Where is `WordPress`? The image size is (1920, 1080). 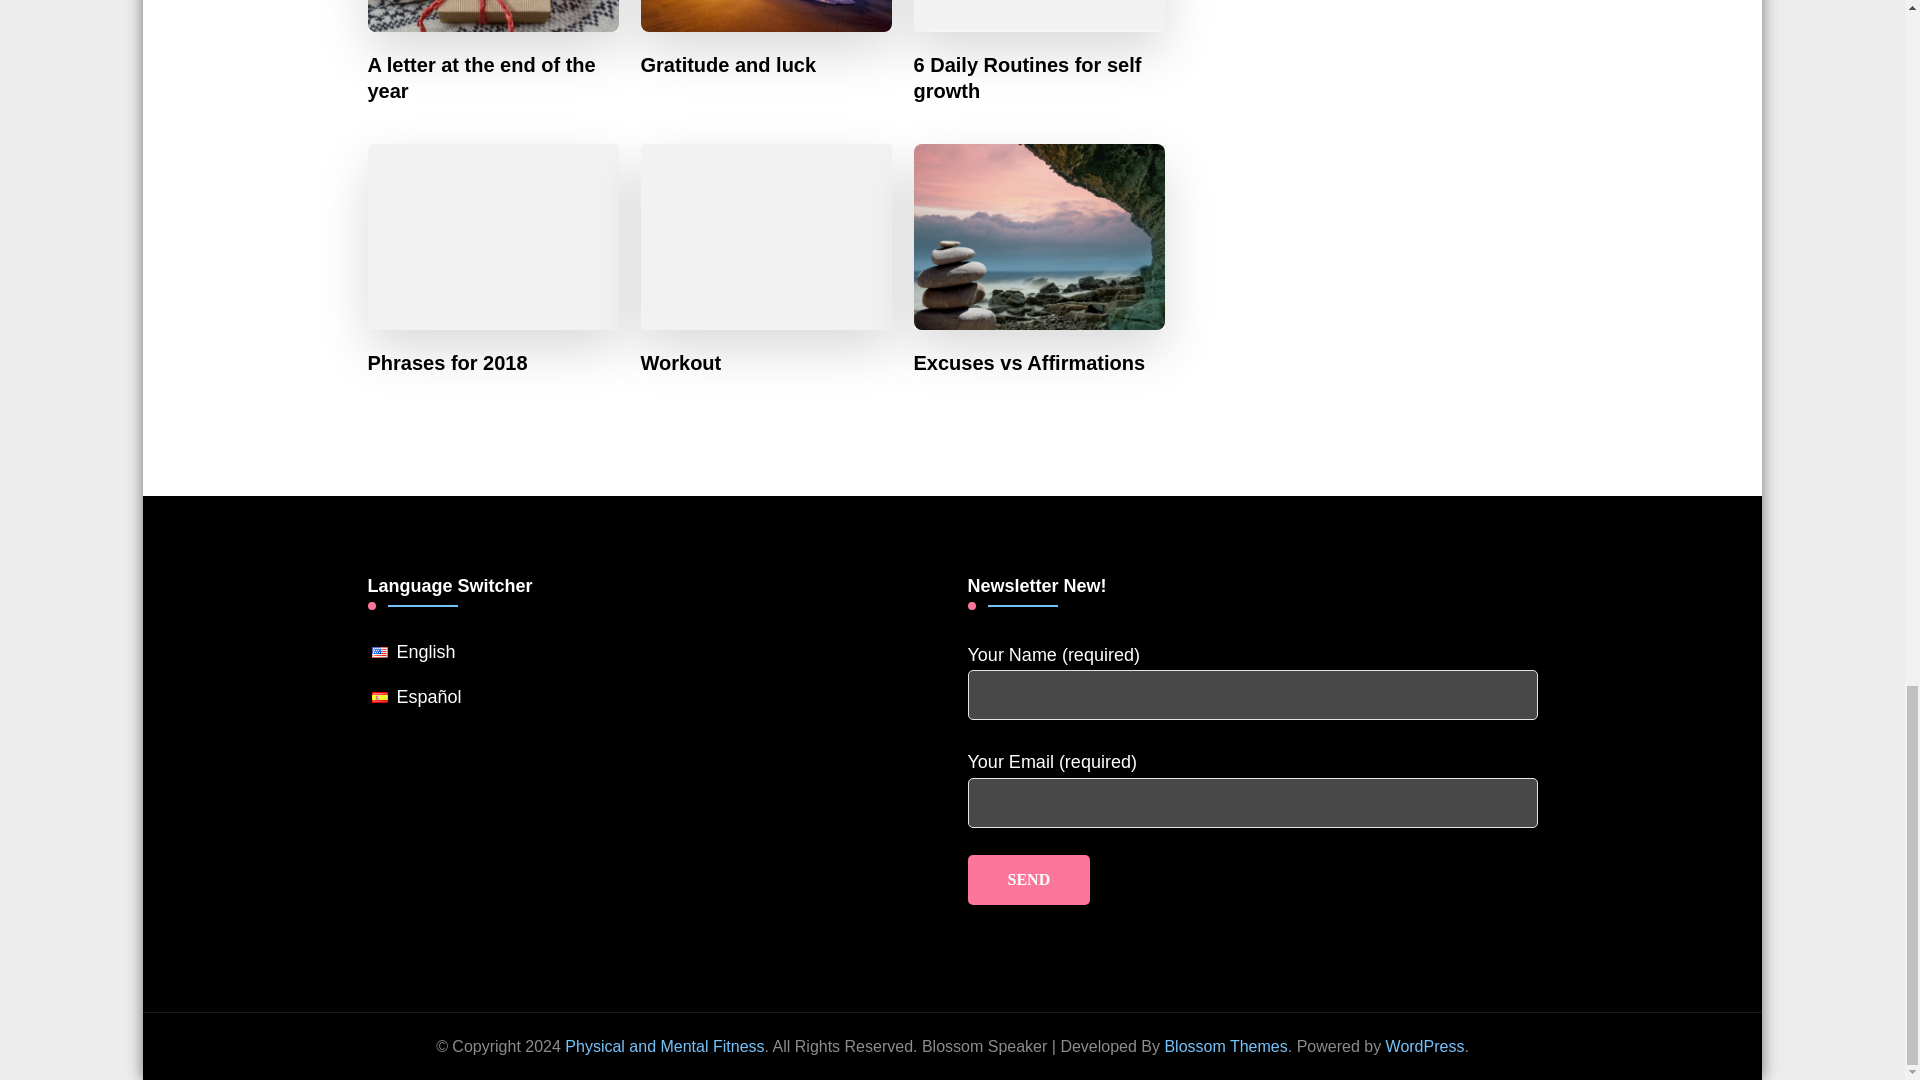 WordPress is located at coordinates (1425, 1046).